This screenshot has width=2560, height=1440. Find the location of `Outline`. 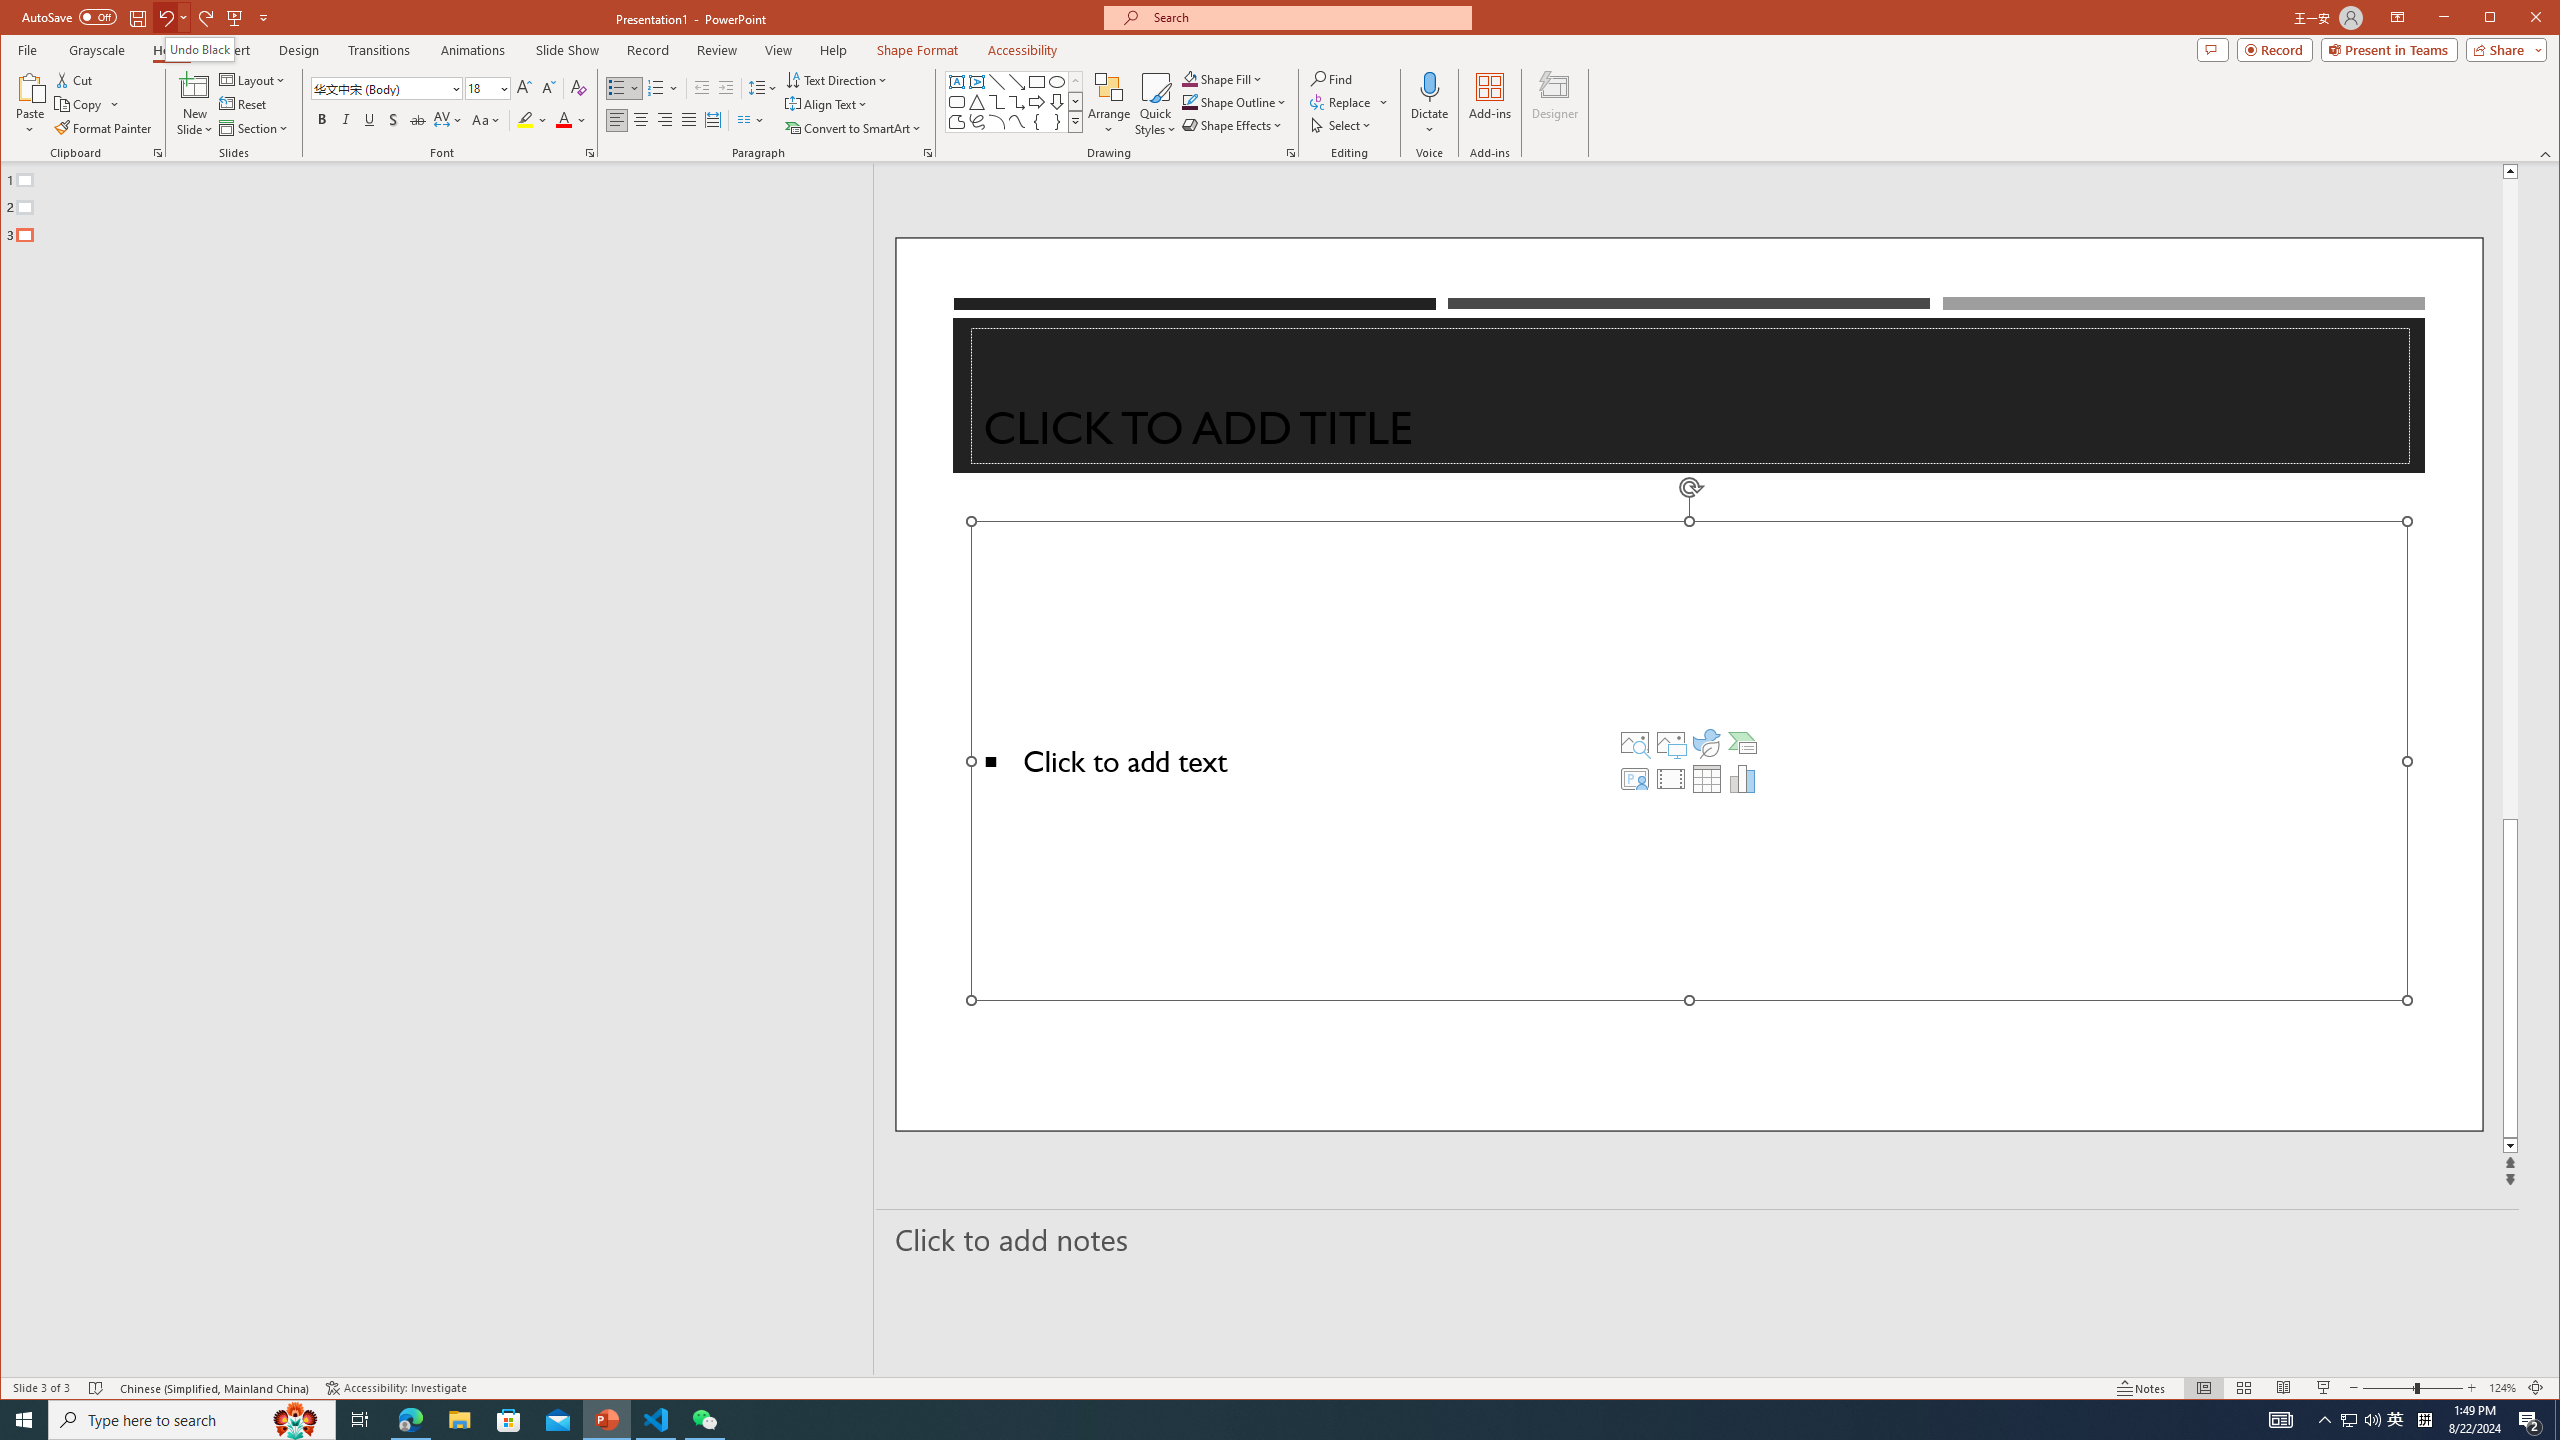

Outline is located at coordinates (445, 202).